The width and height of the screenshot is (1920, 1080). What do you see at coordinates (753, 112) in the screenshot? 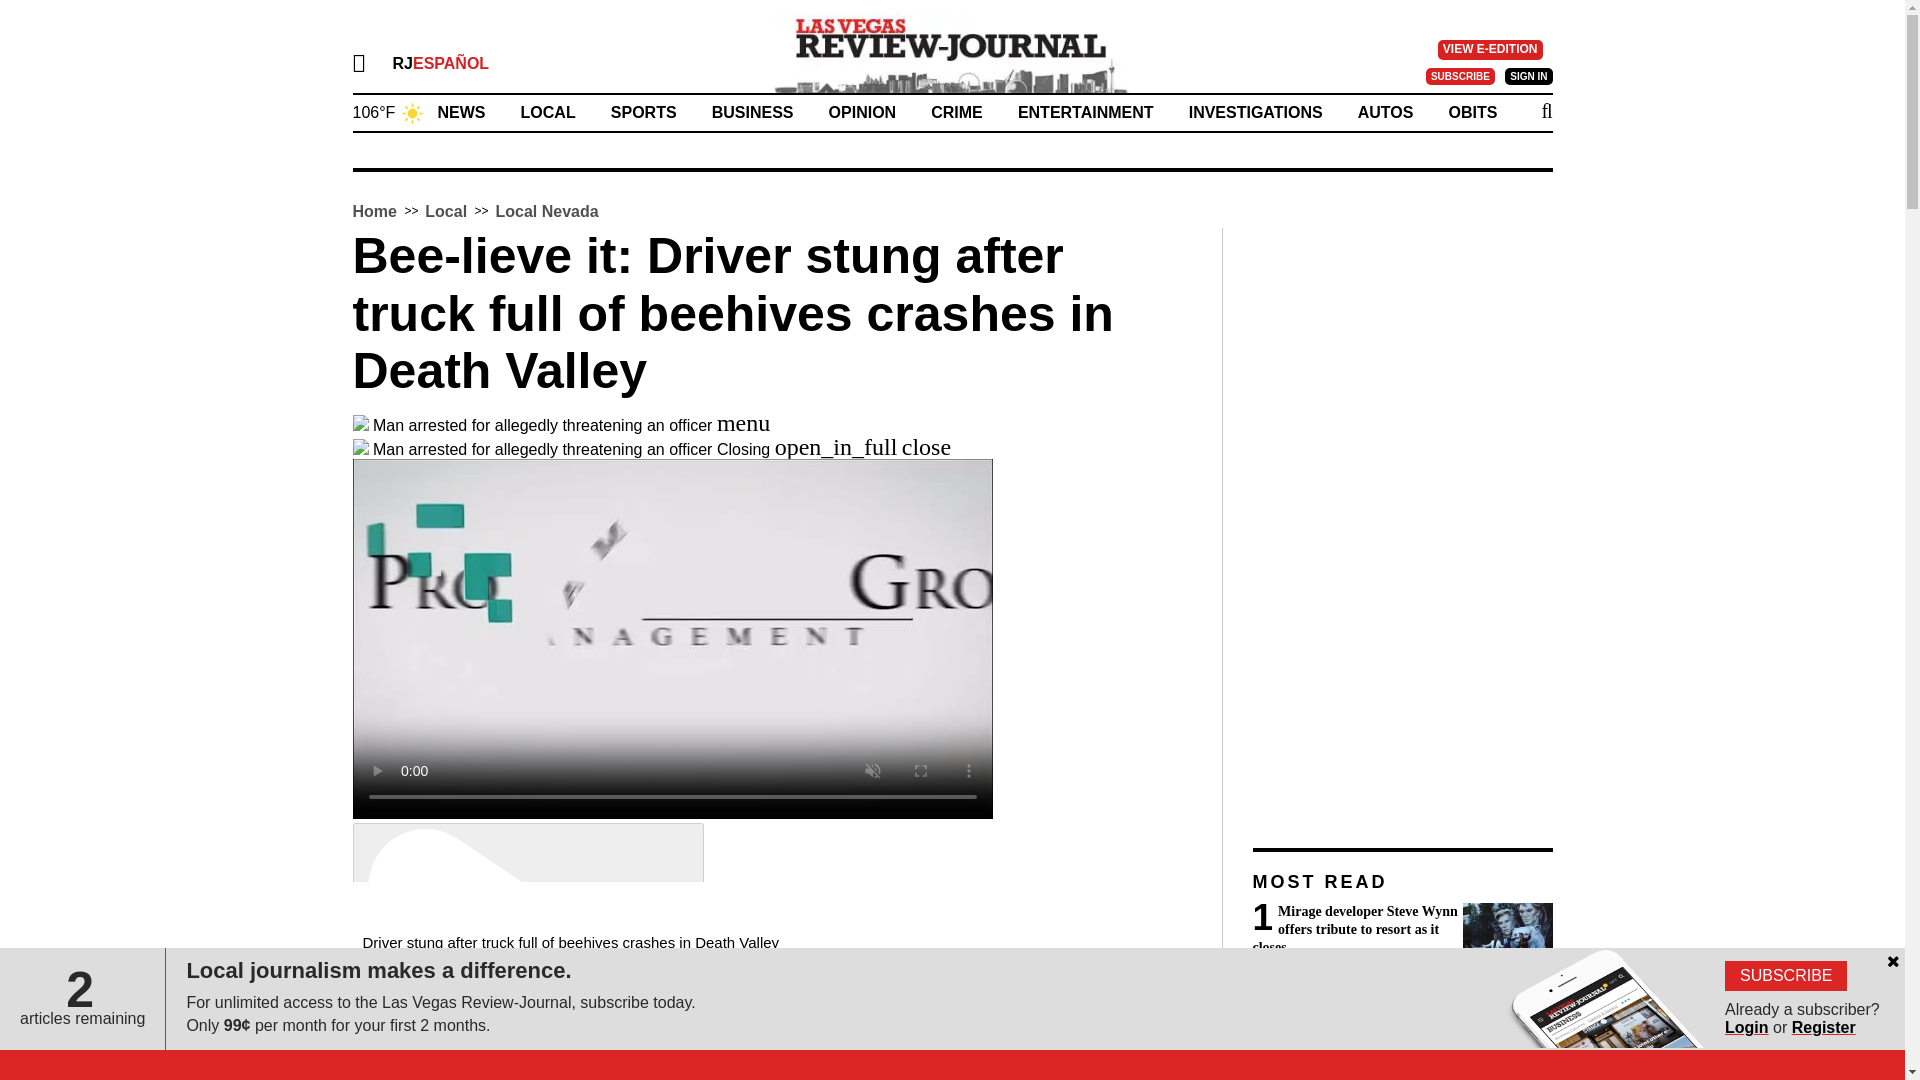
I see `BUSINESS` at bounding box center [753, 112].